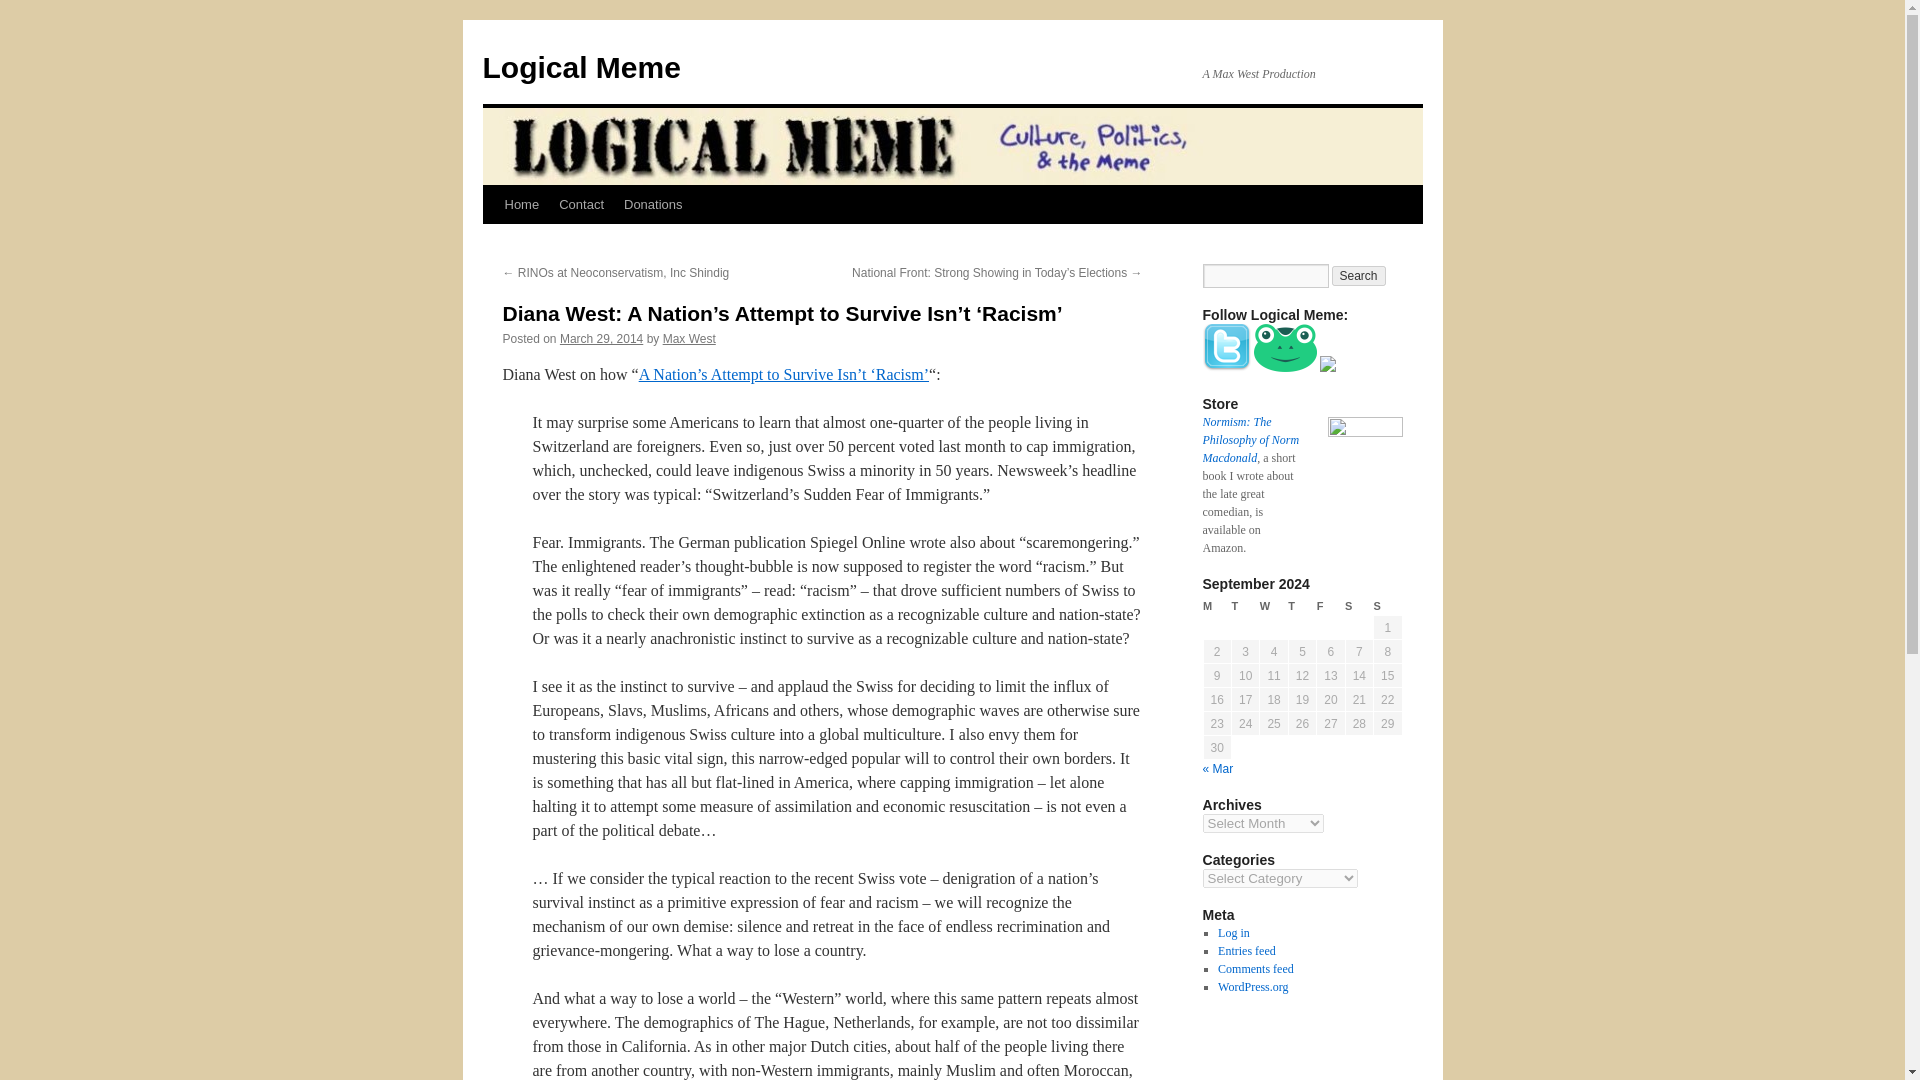 Image resolution: width=1920 pixels, height=1080 pixels. I want to click on March 29, 2014, so click(602, 338).